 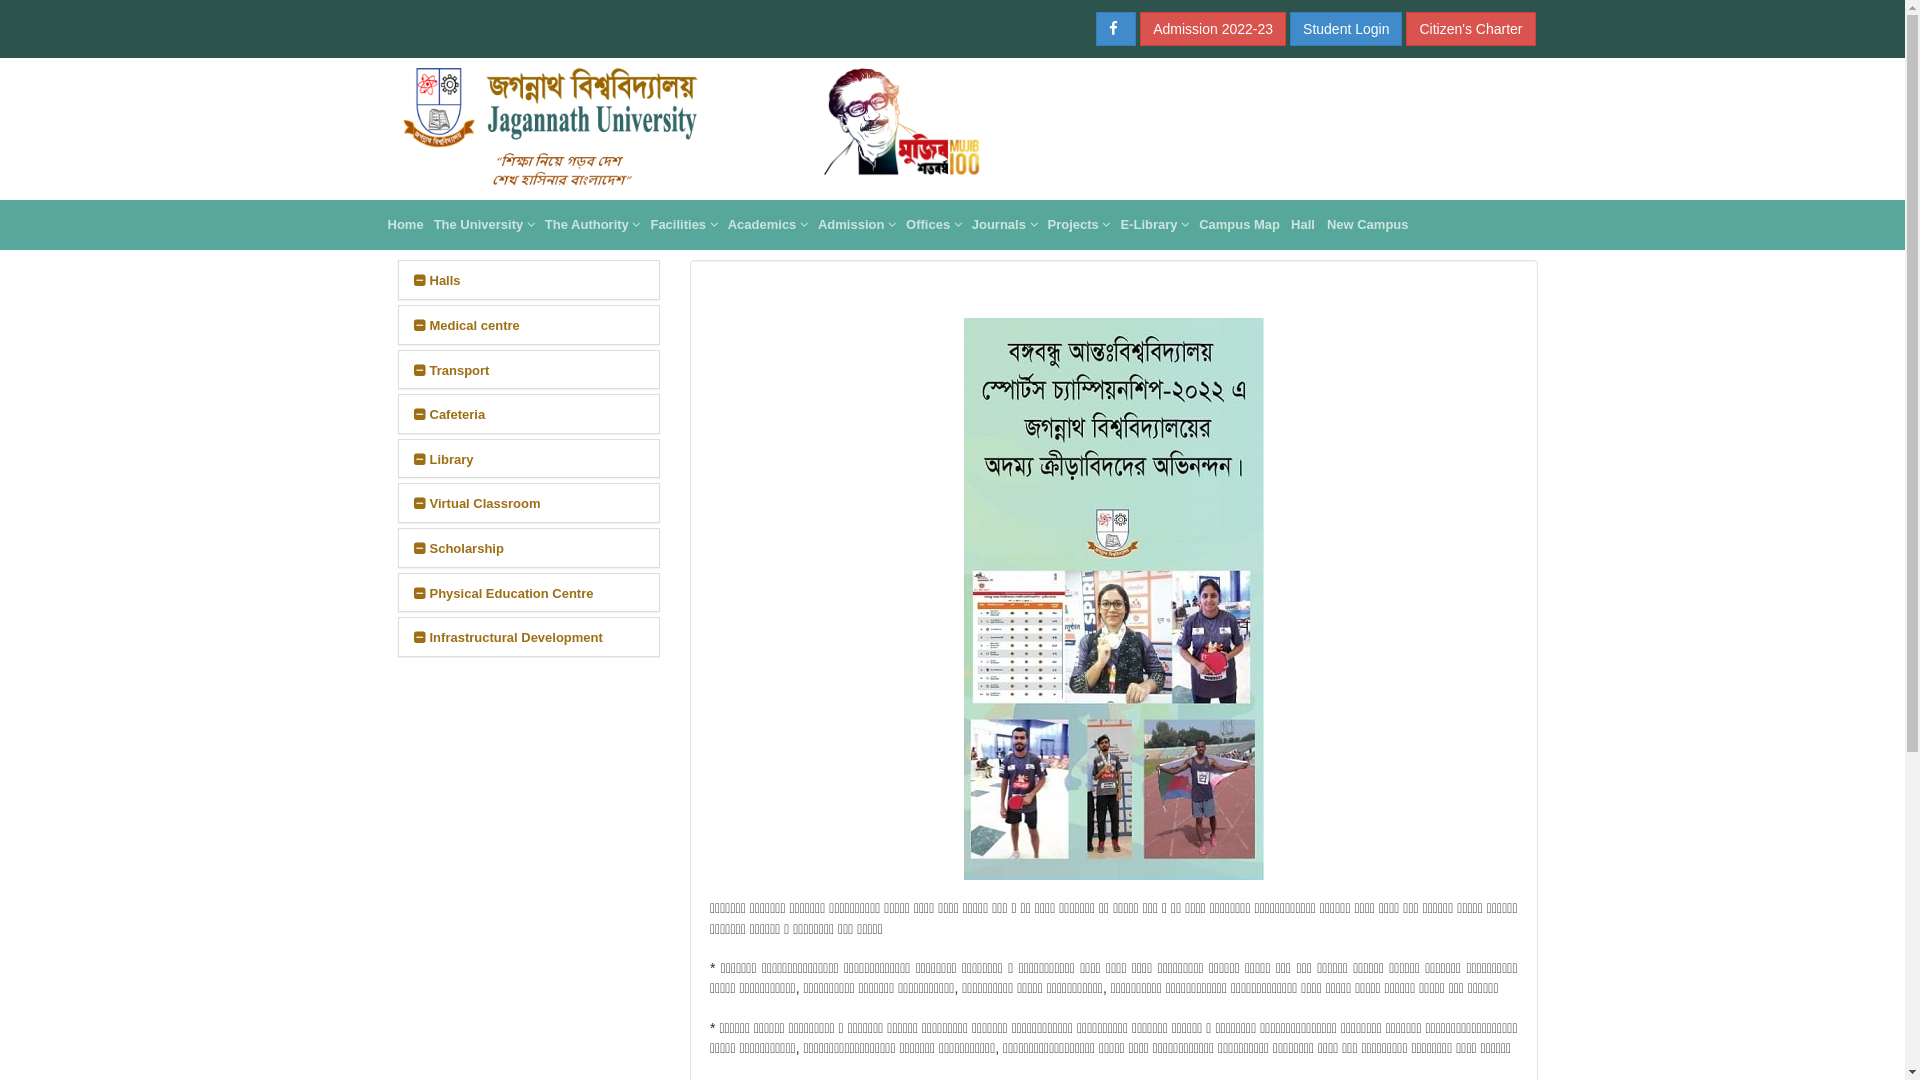 I want to click on Cafeteria, so click(x=450, y=414).